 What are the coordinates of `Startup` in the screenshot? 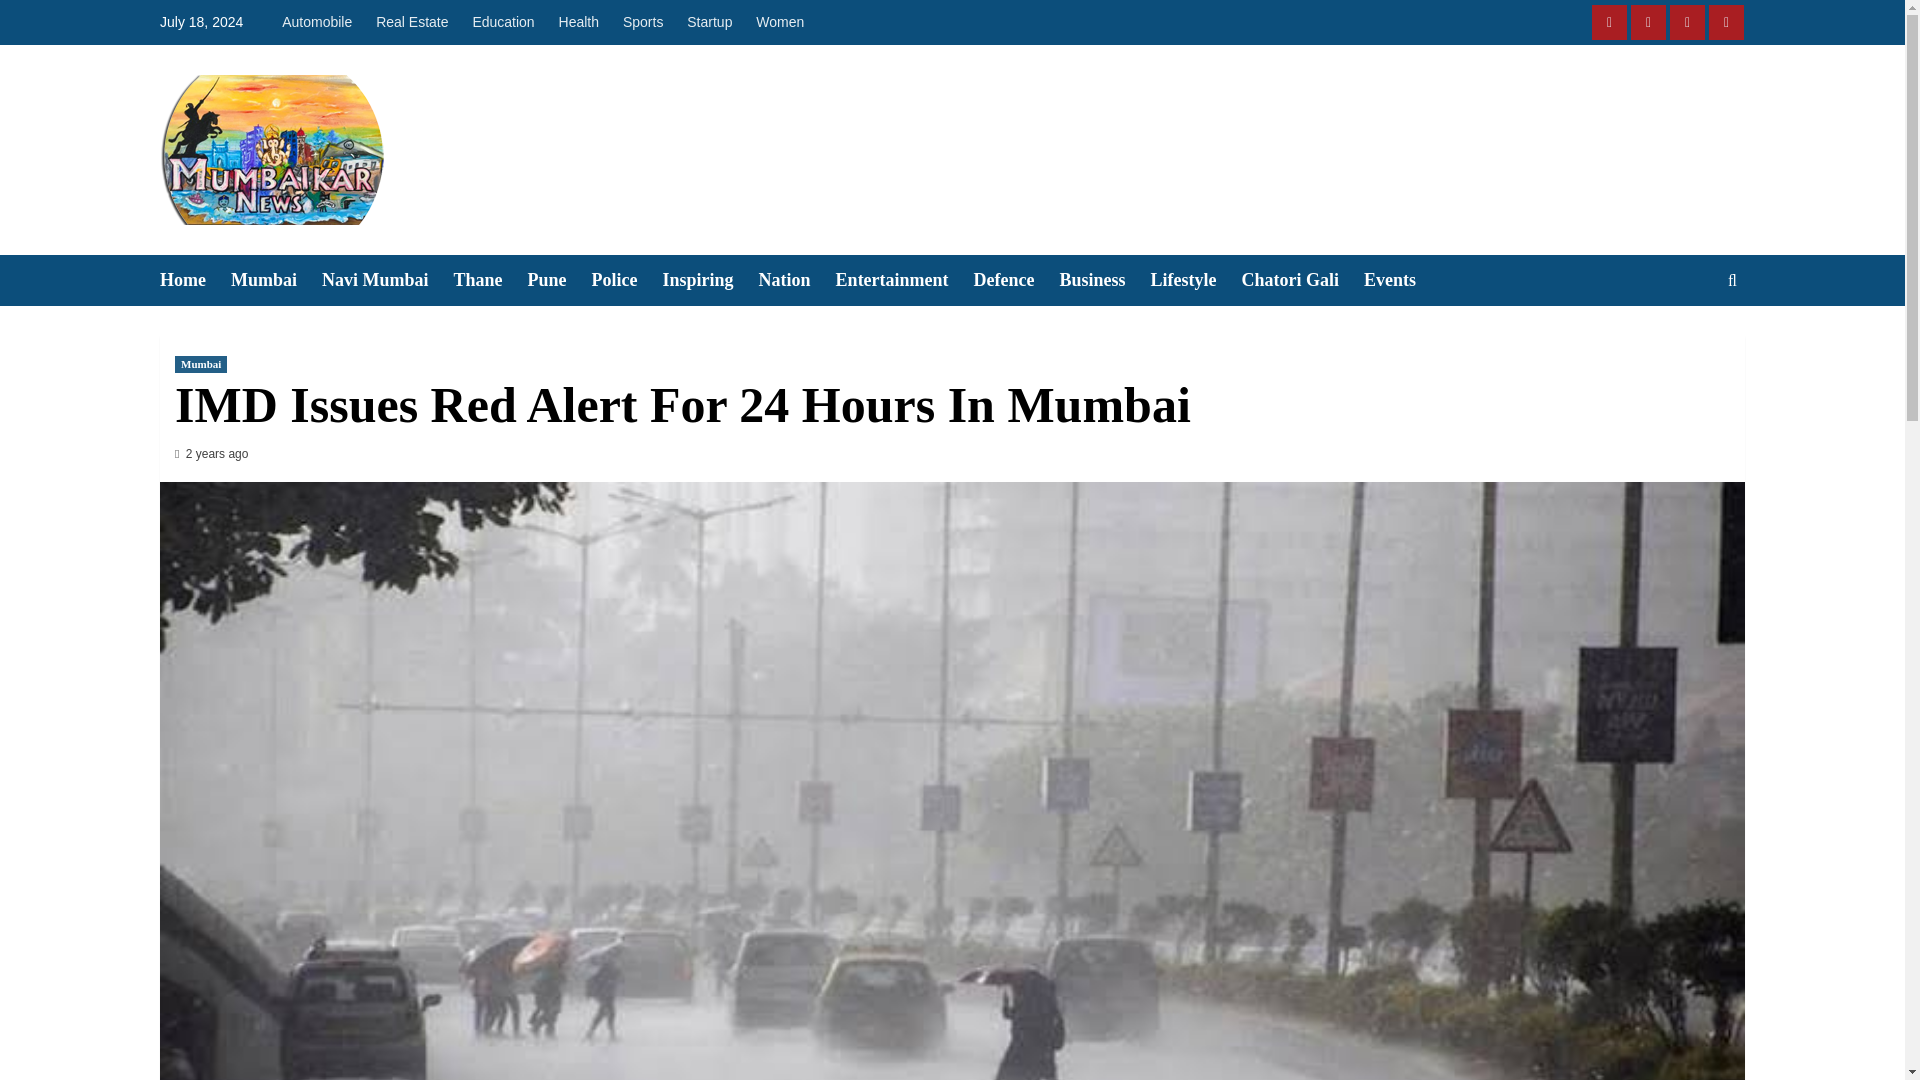 It's located at (709, 22).